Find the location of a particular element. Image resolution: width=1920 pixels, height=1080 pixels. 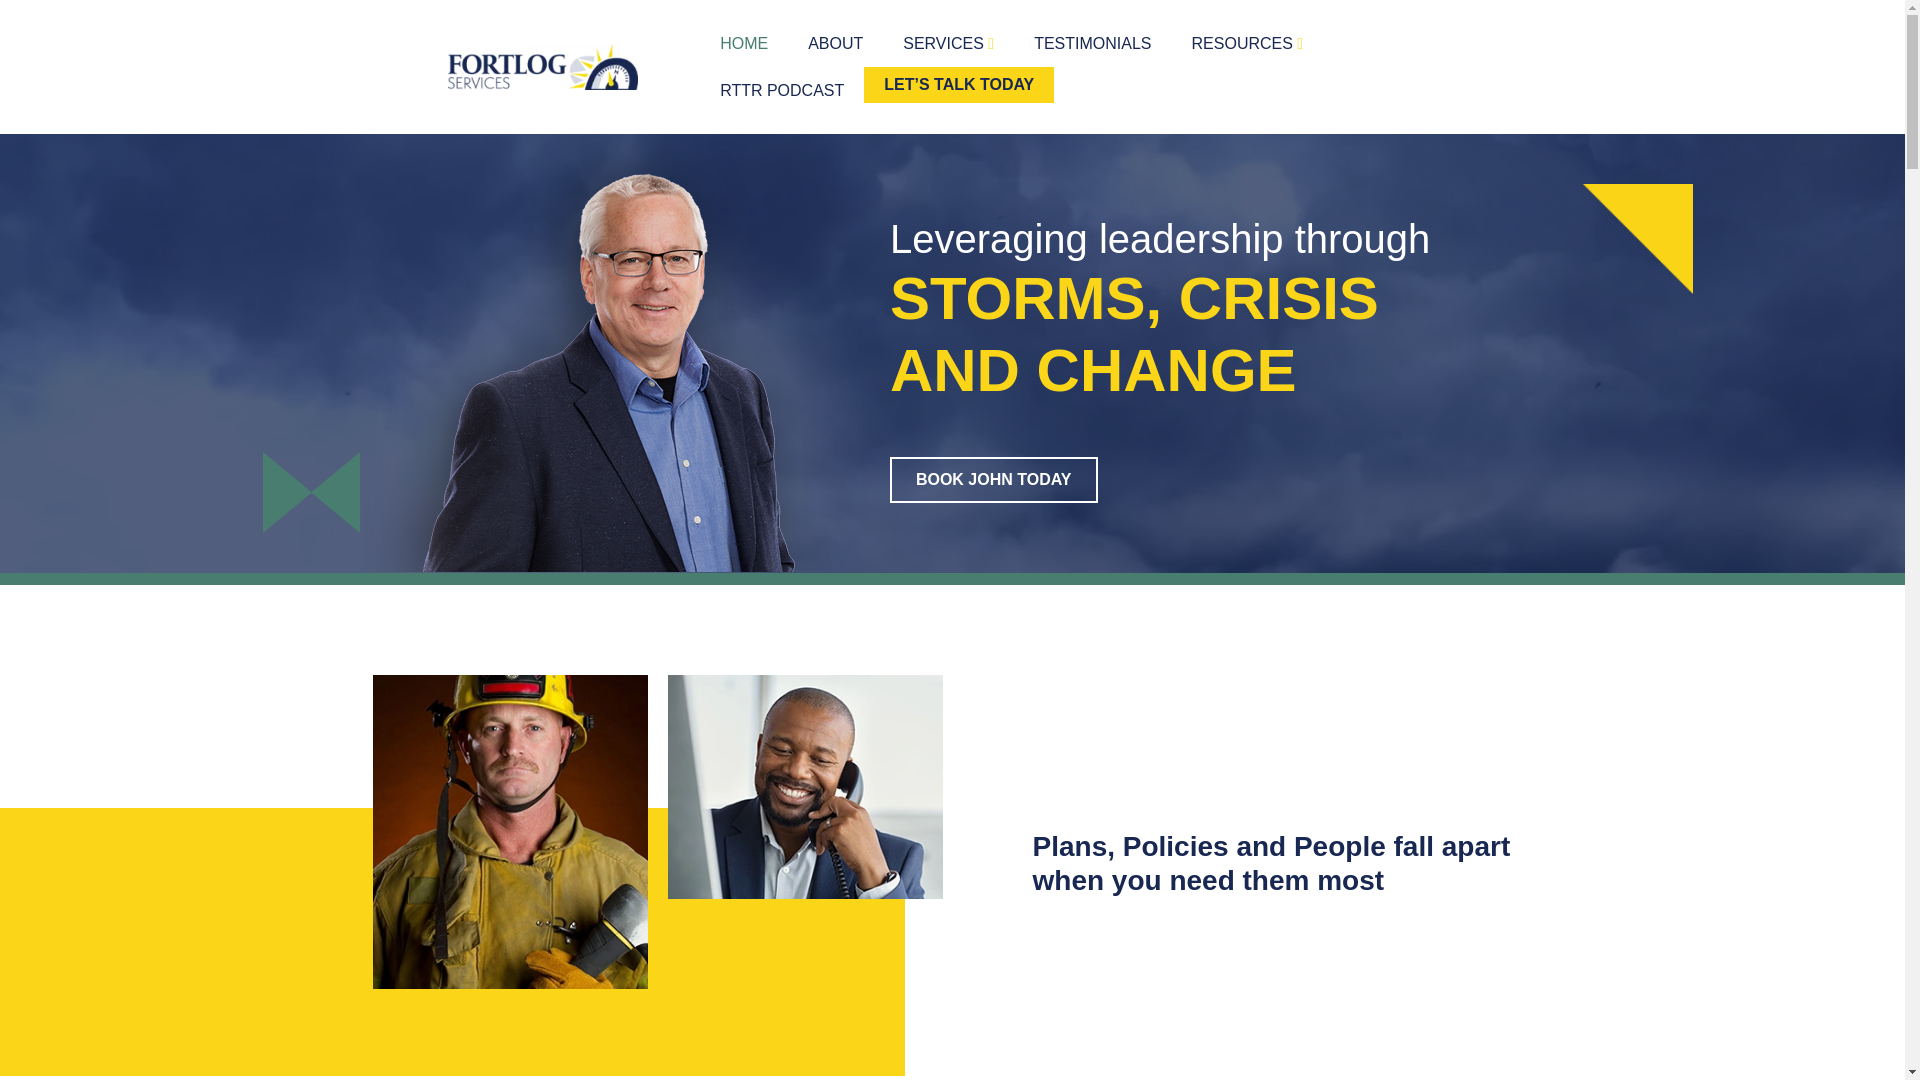

ABOUT is located at coordinates (835, 43).